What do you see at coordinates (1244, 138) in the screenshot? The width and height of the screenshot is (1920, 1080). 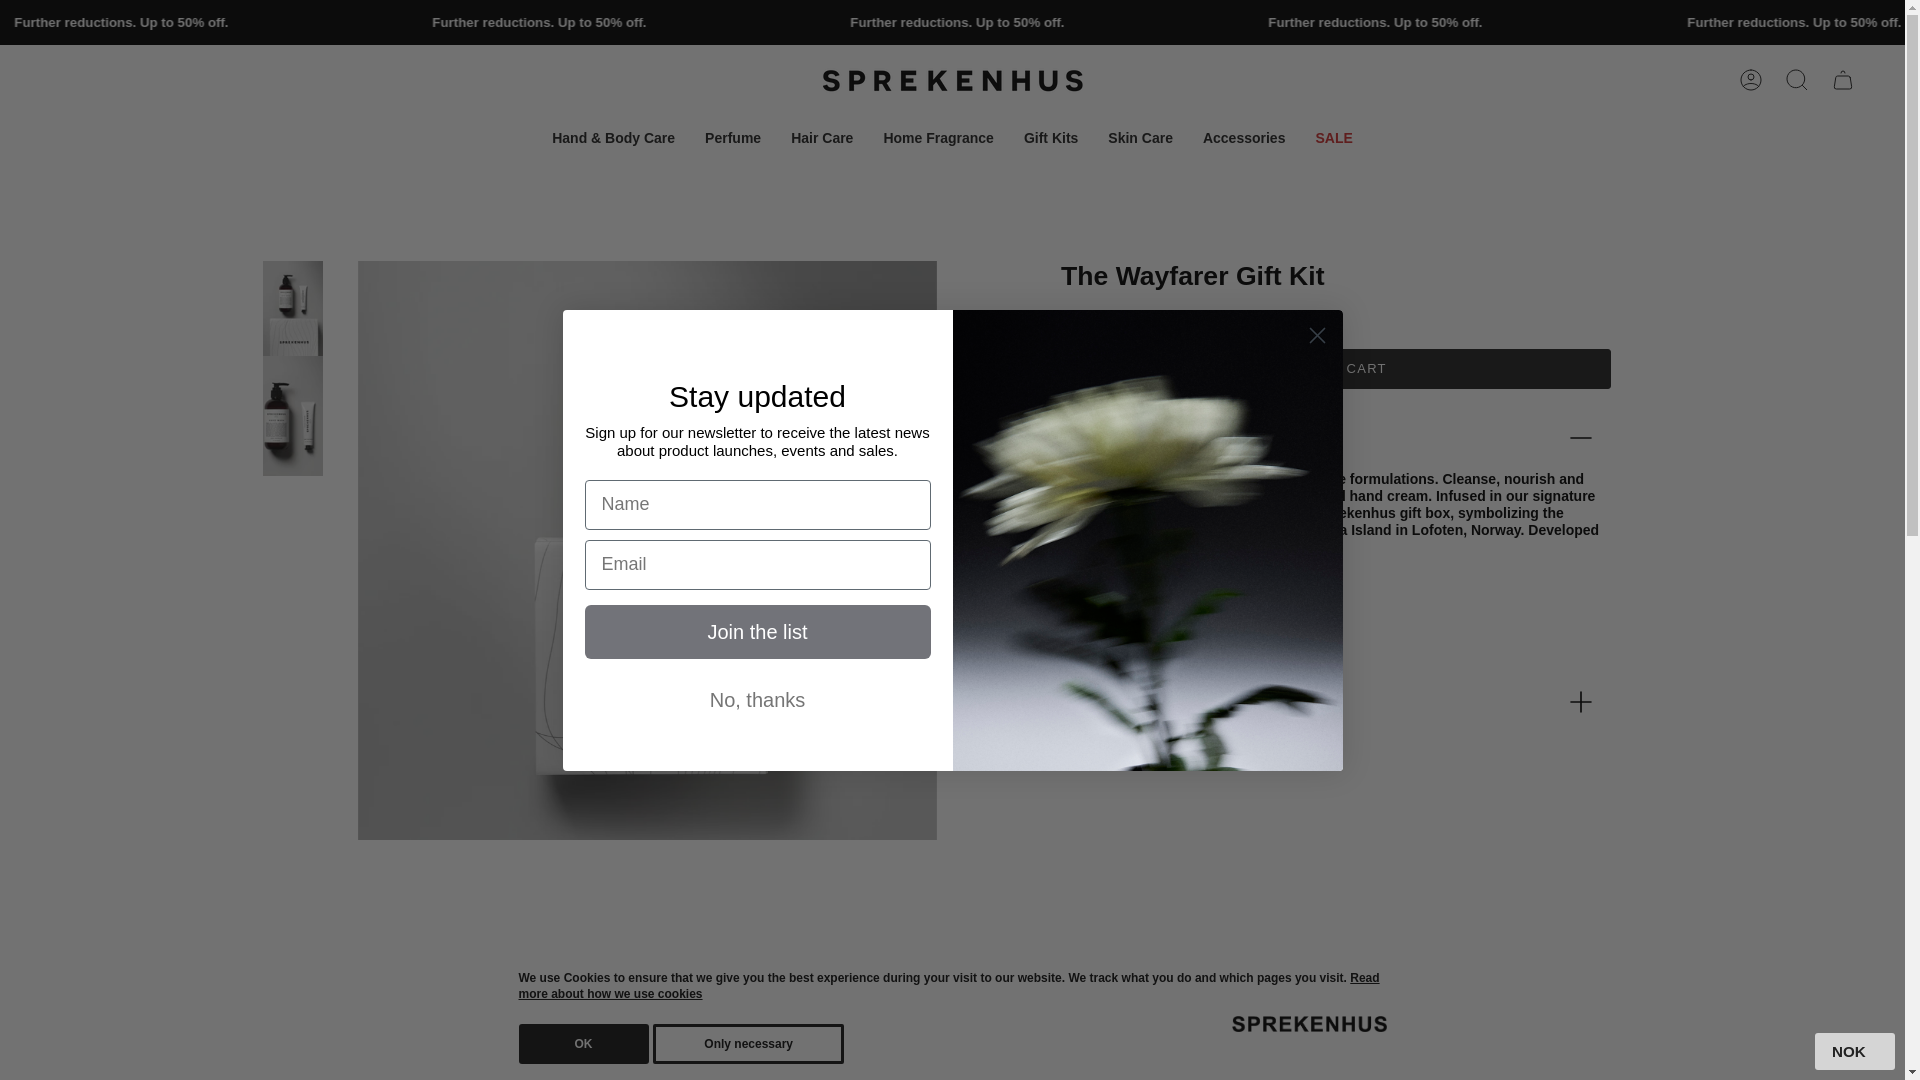 I see `Accessories` at bounding box center [1244, 138].